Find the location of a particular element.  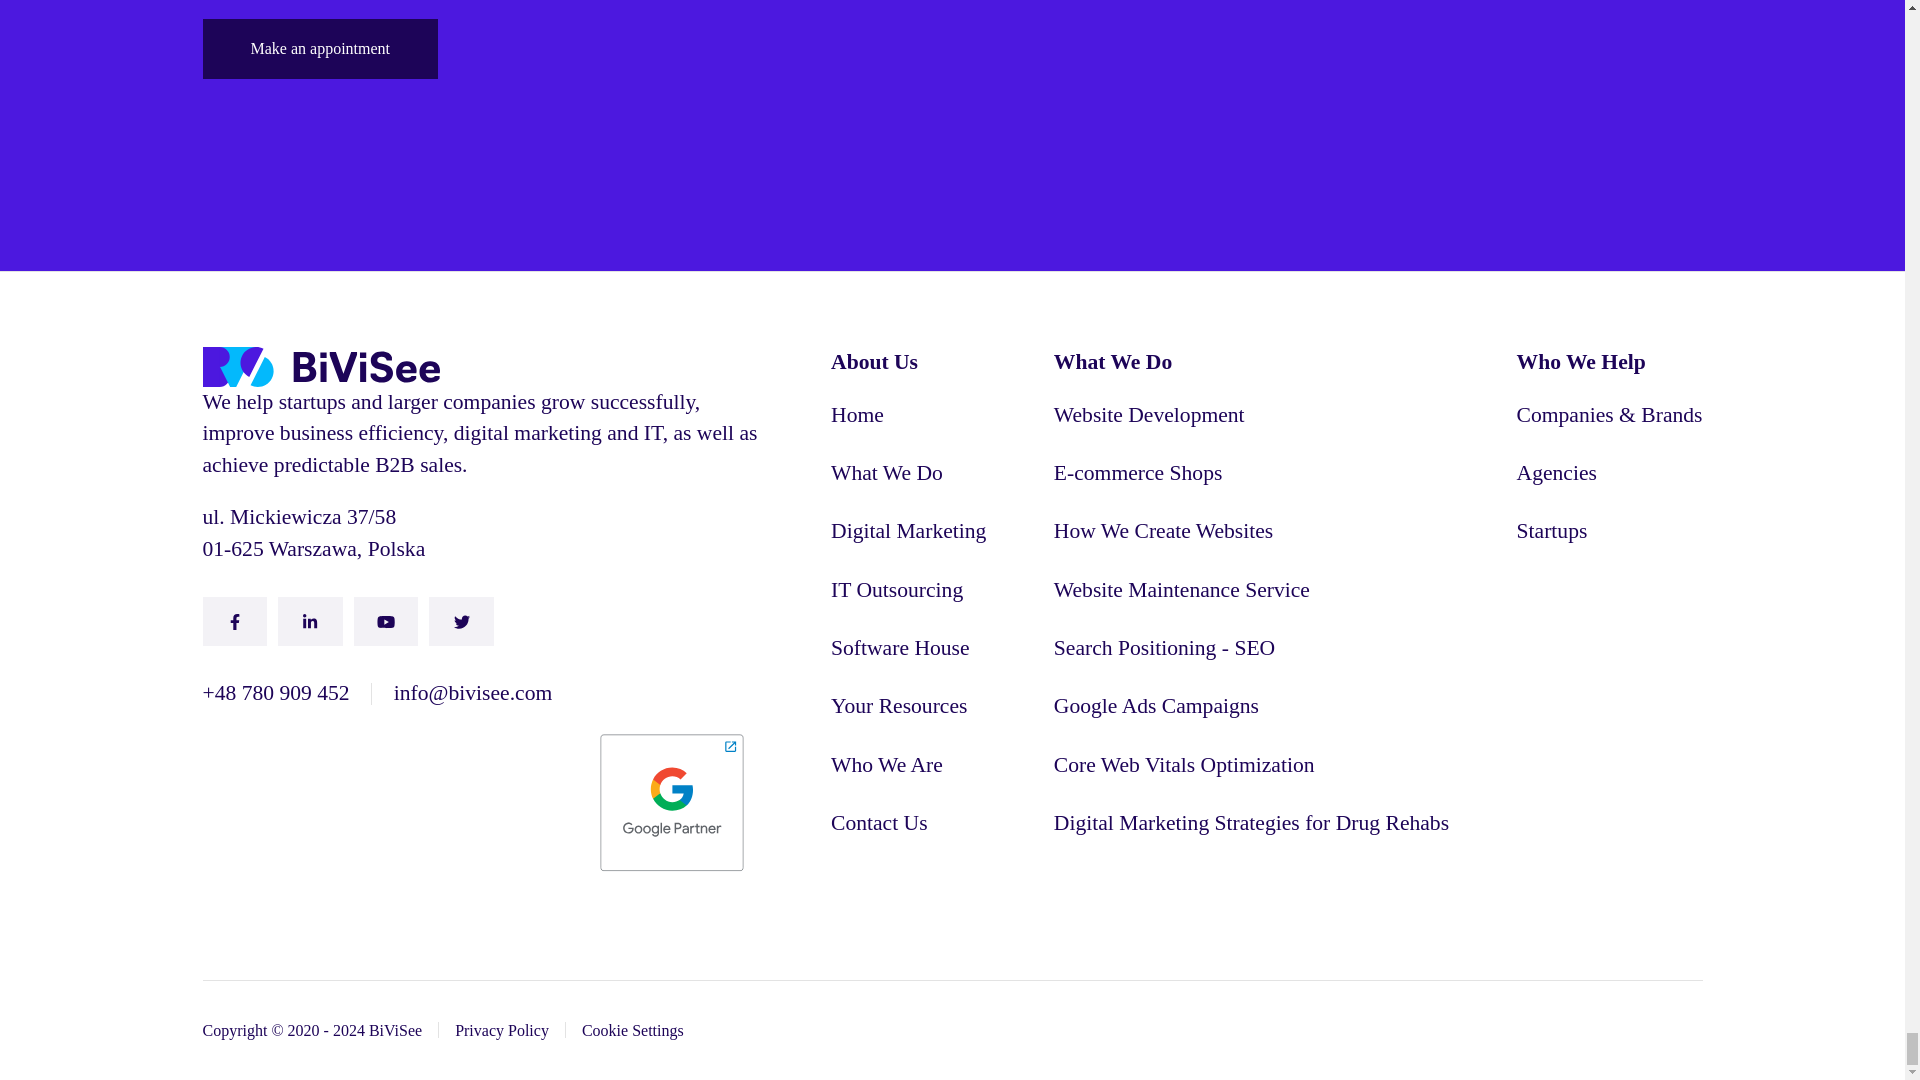

BiViSee - YouTube is located at coordinates (386, 621).